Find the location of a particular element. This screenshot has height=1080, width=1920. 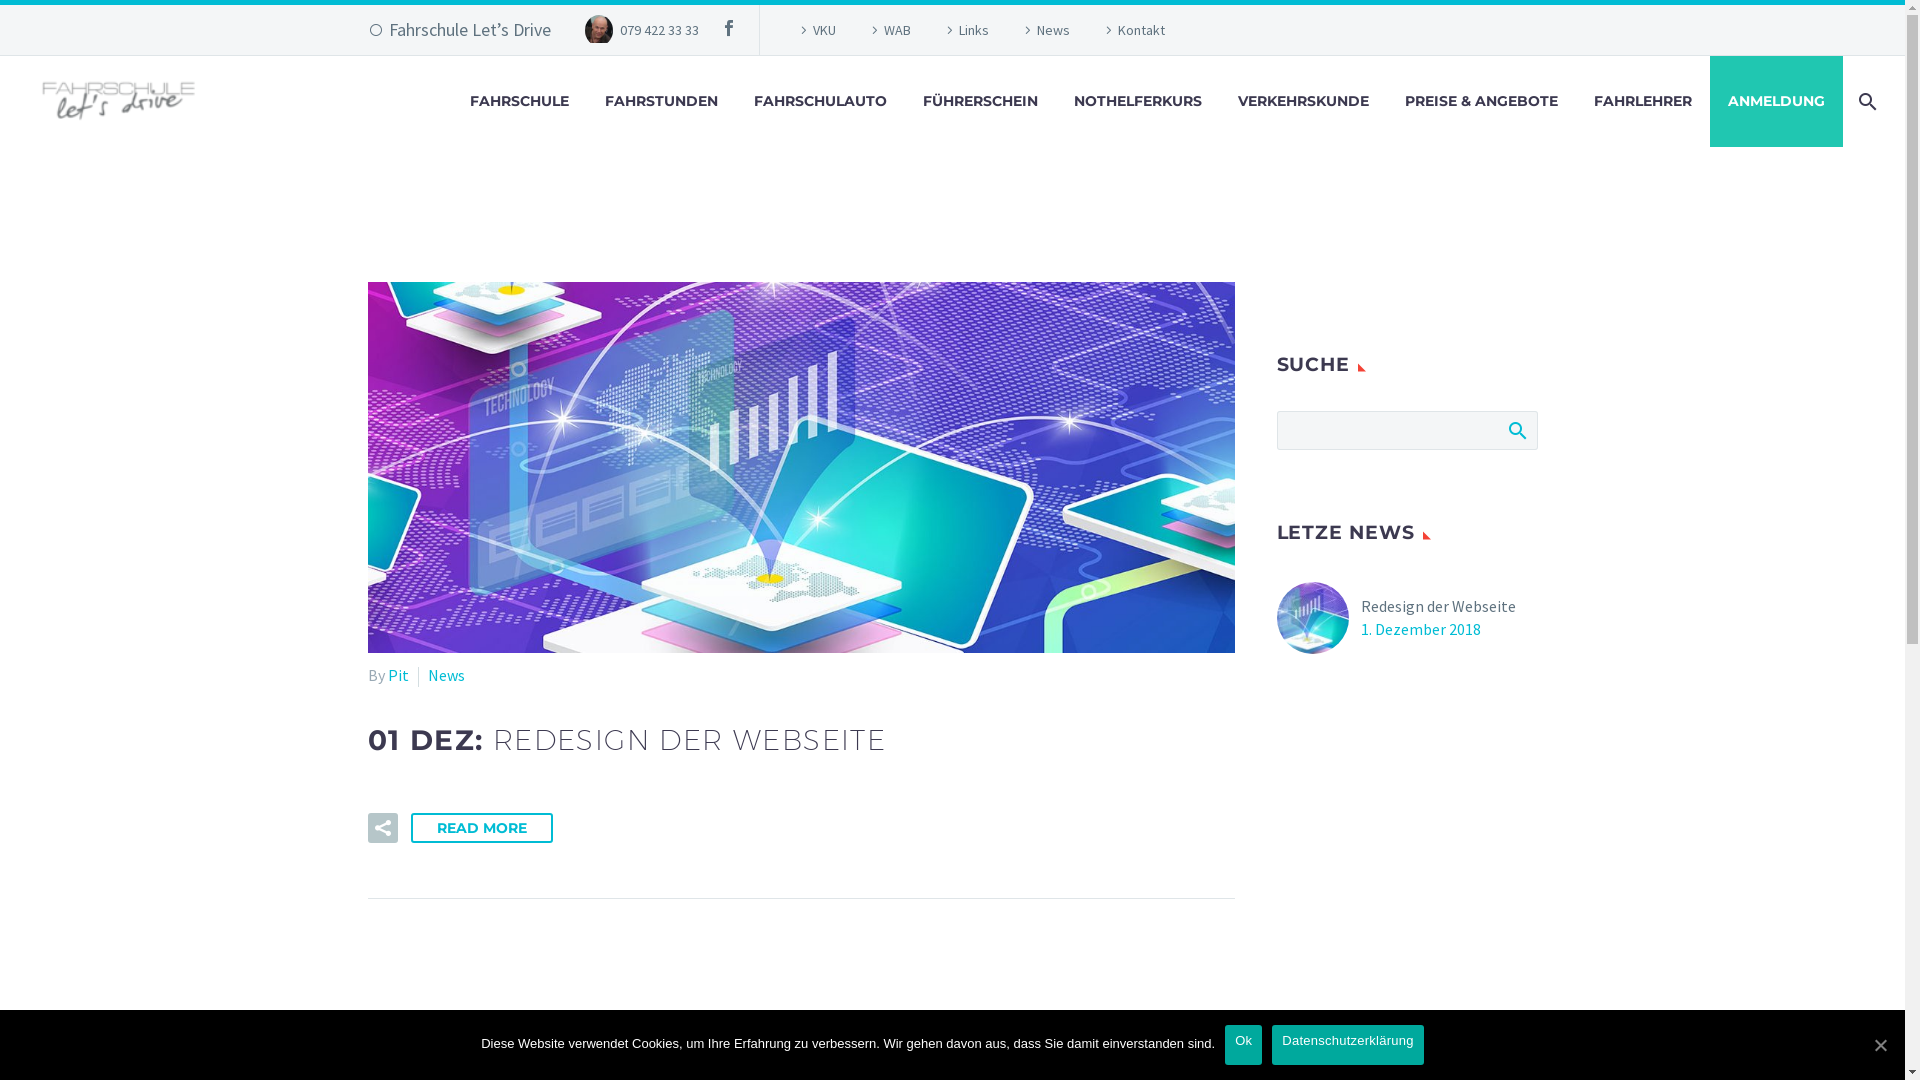

FAHRSCHULE is located at coordinates (520, 102).